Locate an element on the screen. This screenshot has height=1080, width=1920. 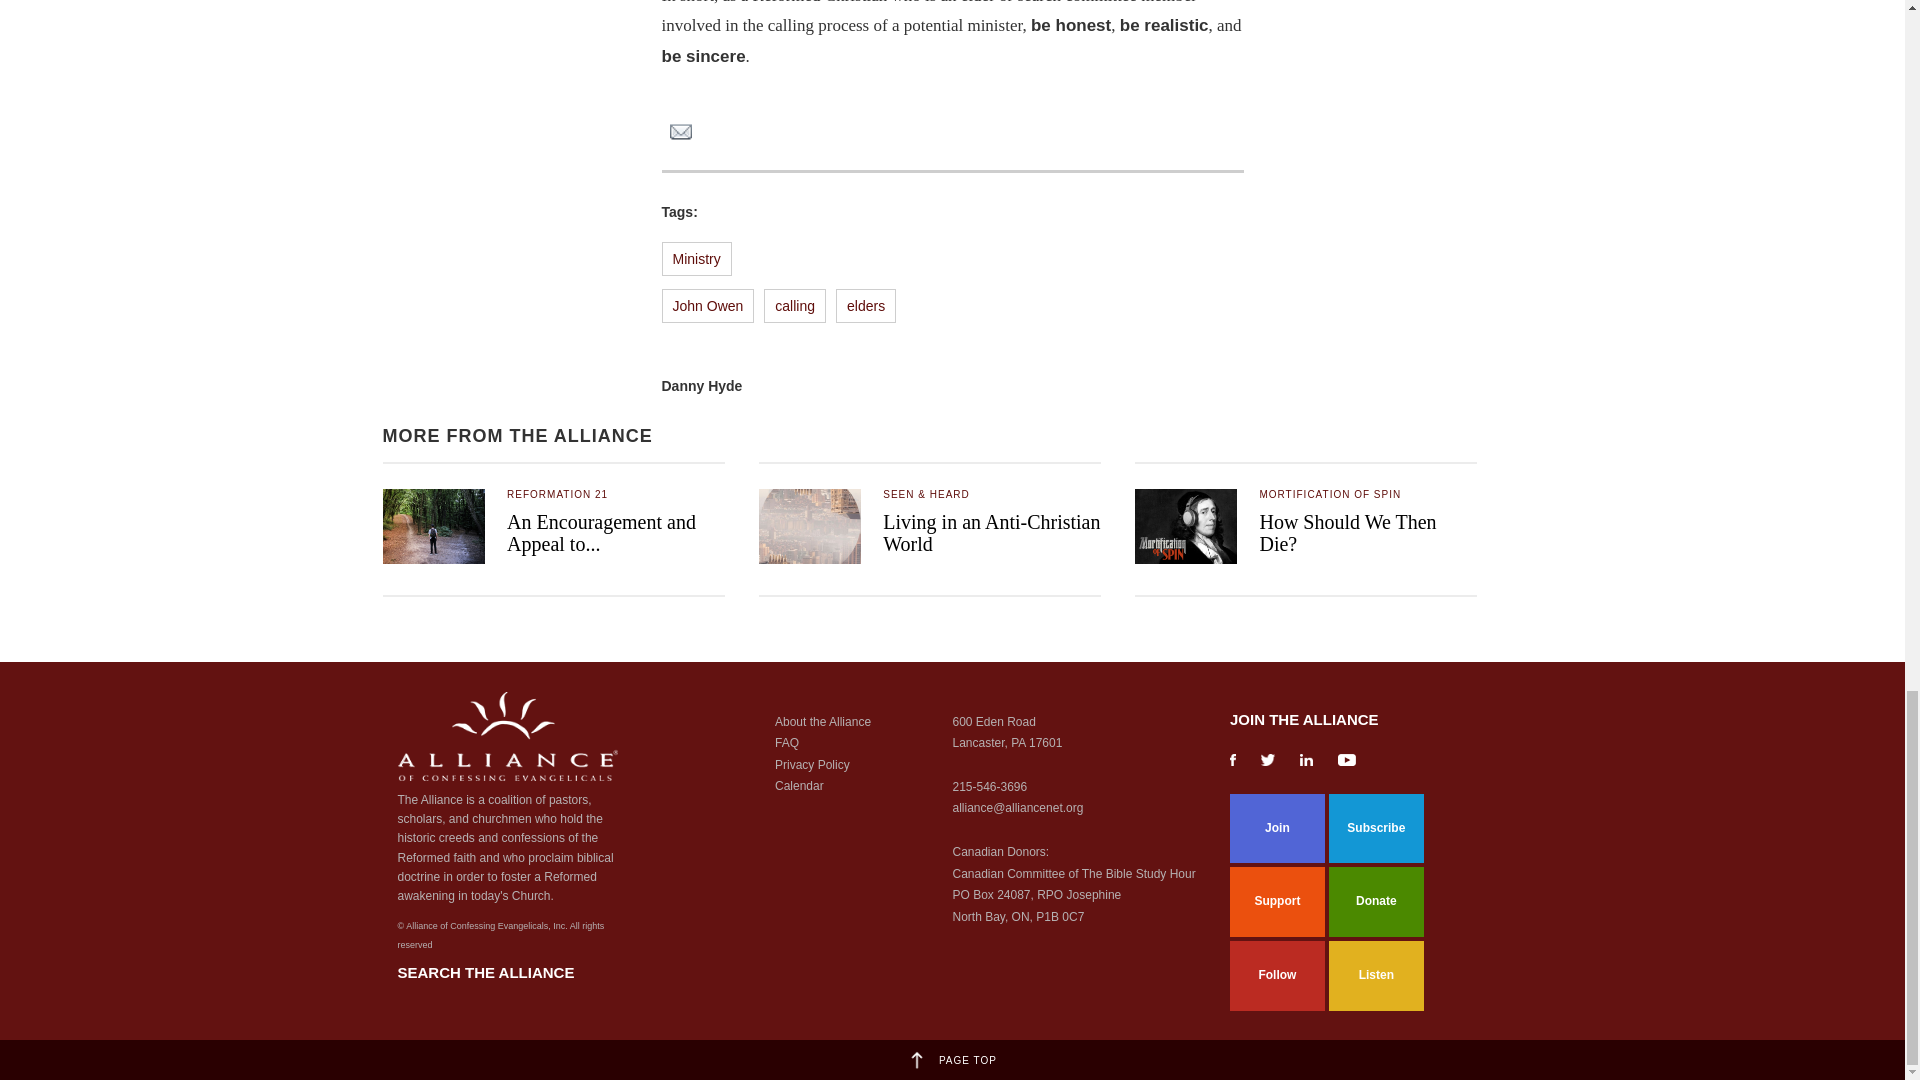
Living in an Anti-Christian World is located at coordinates (992, 532).